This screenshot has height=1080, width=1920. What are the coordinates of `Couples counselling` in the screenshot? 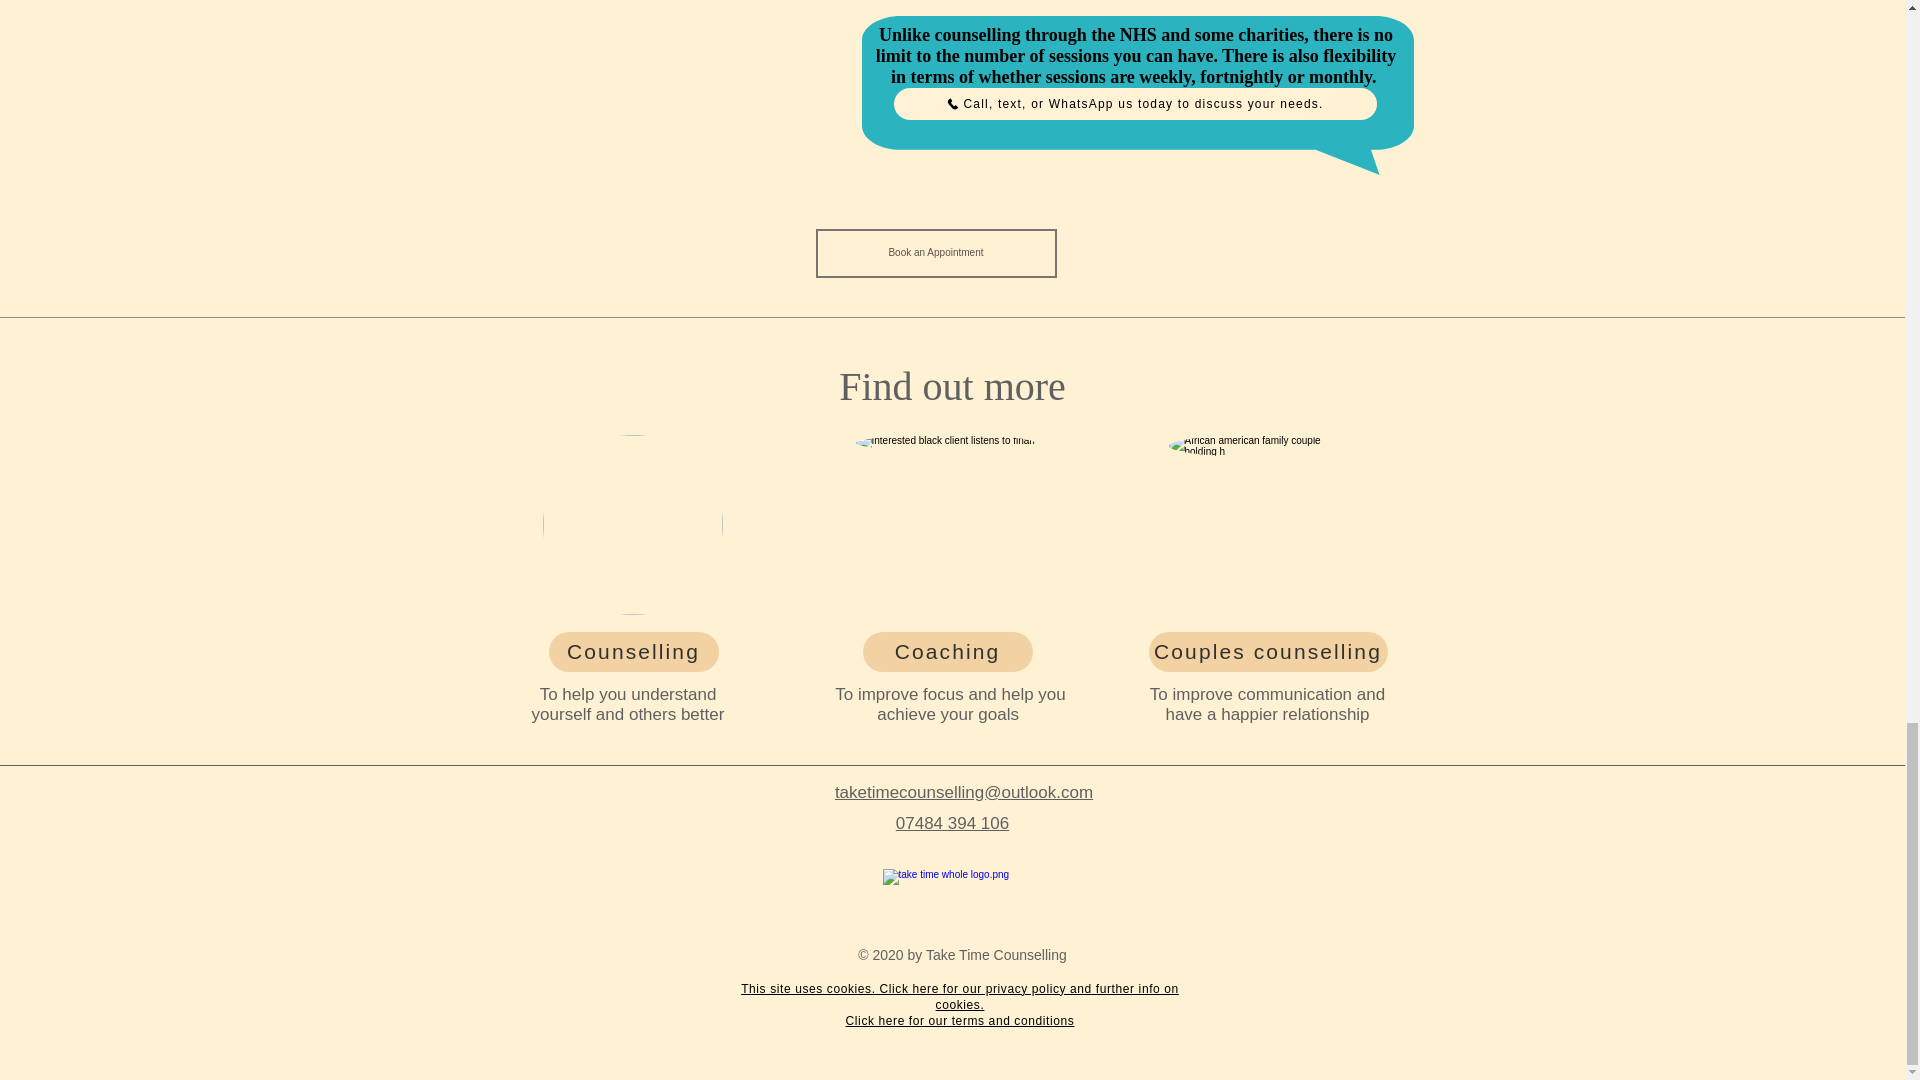 It's located at (1267, 651).